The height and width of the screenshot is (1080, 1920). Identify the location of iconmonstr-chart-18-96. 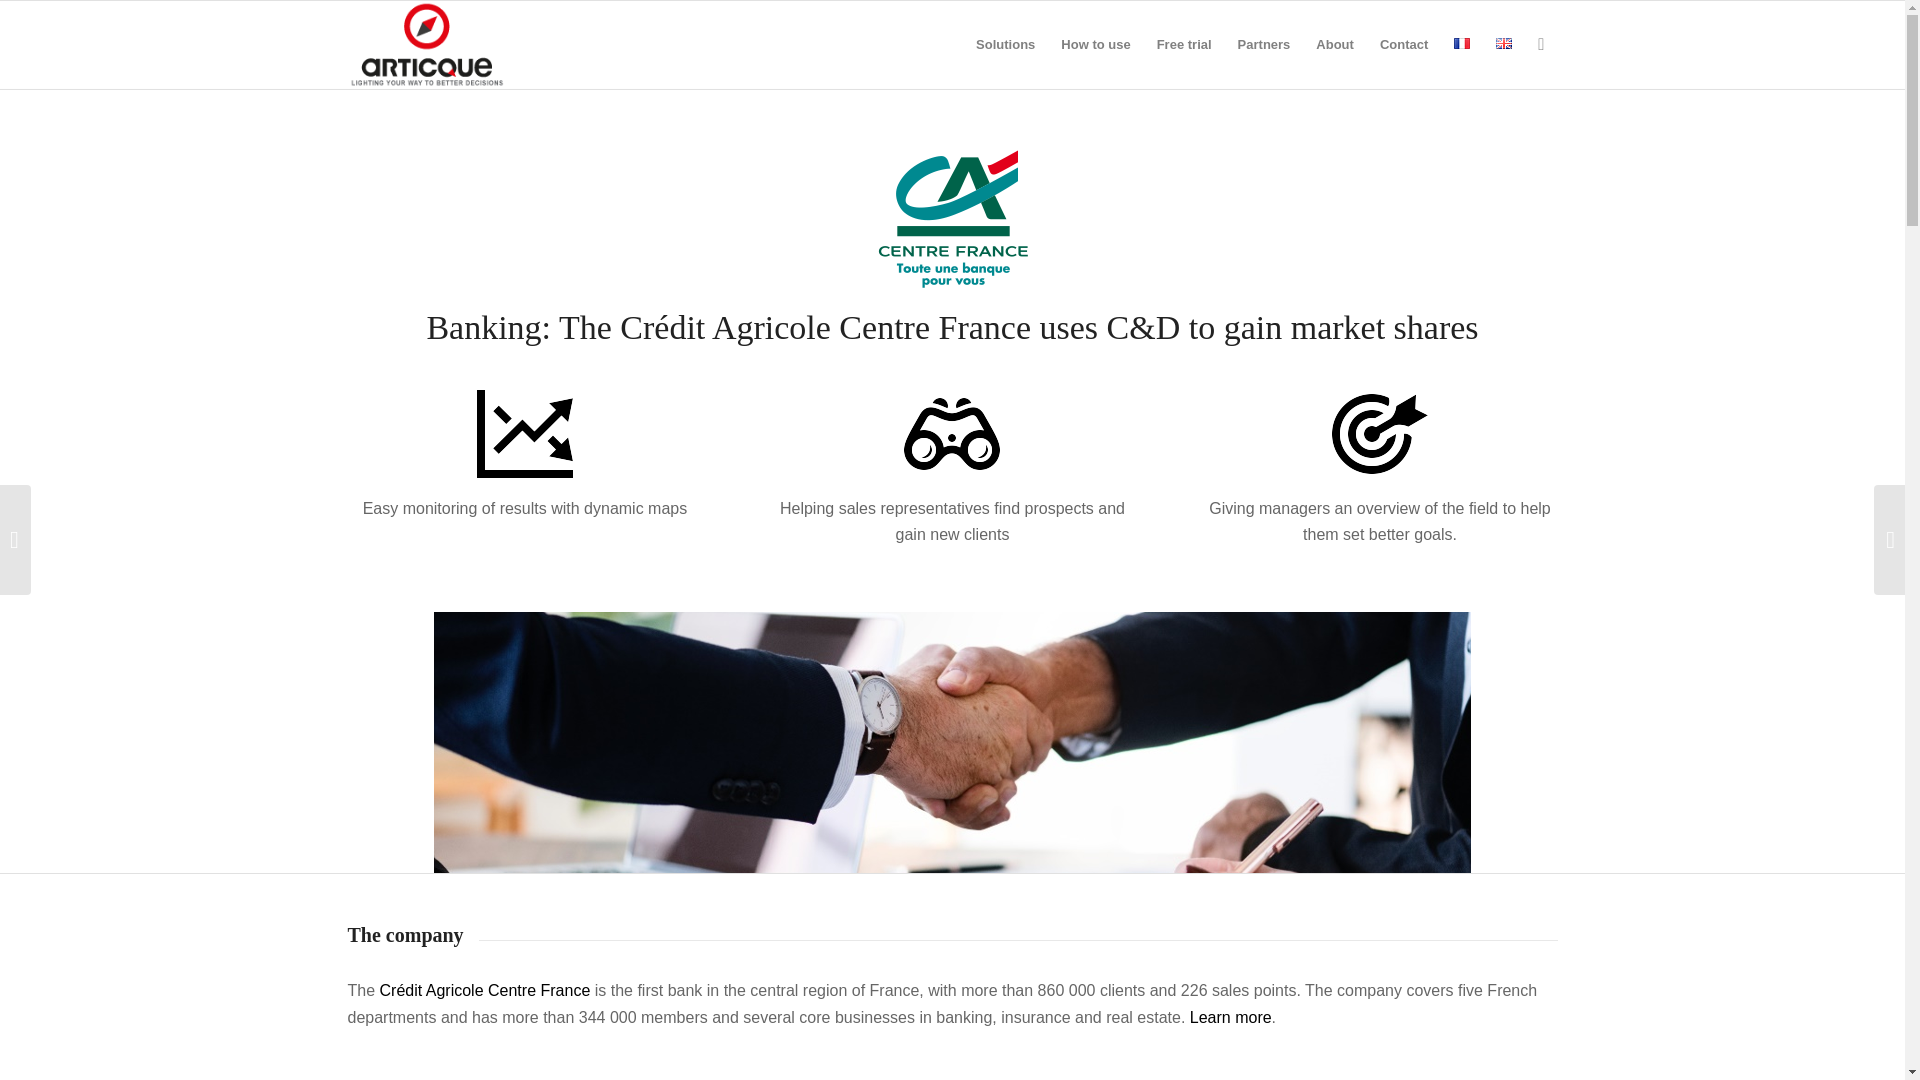
(524, 433).